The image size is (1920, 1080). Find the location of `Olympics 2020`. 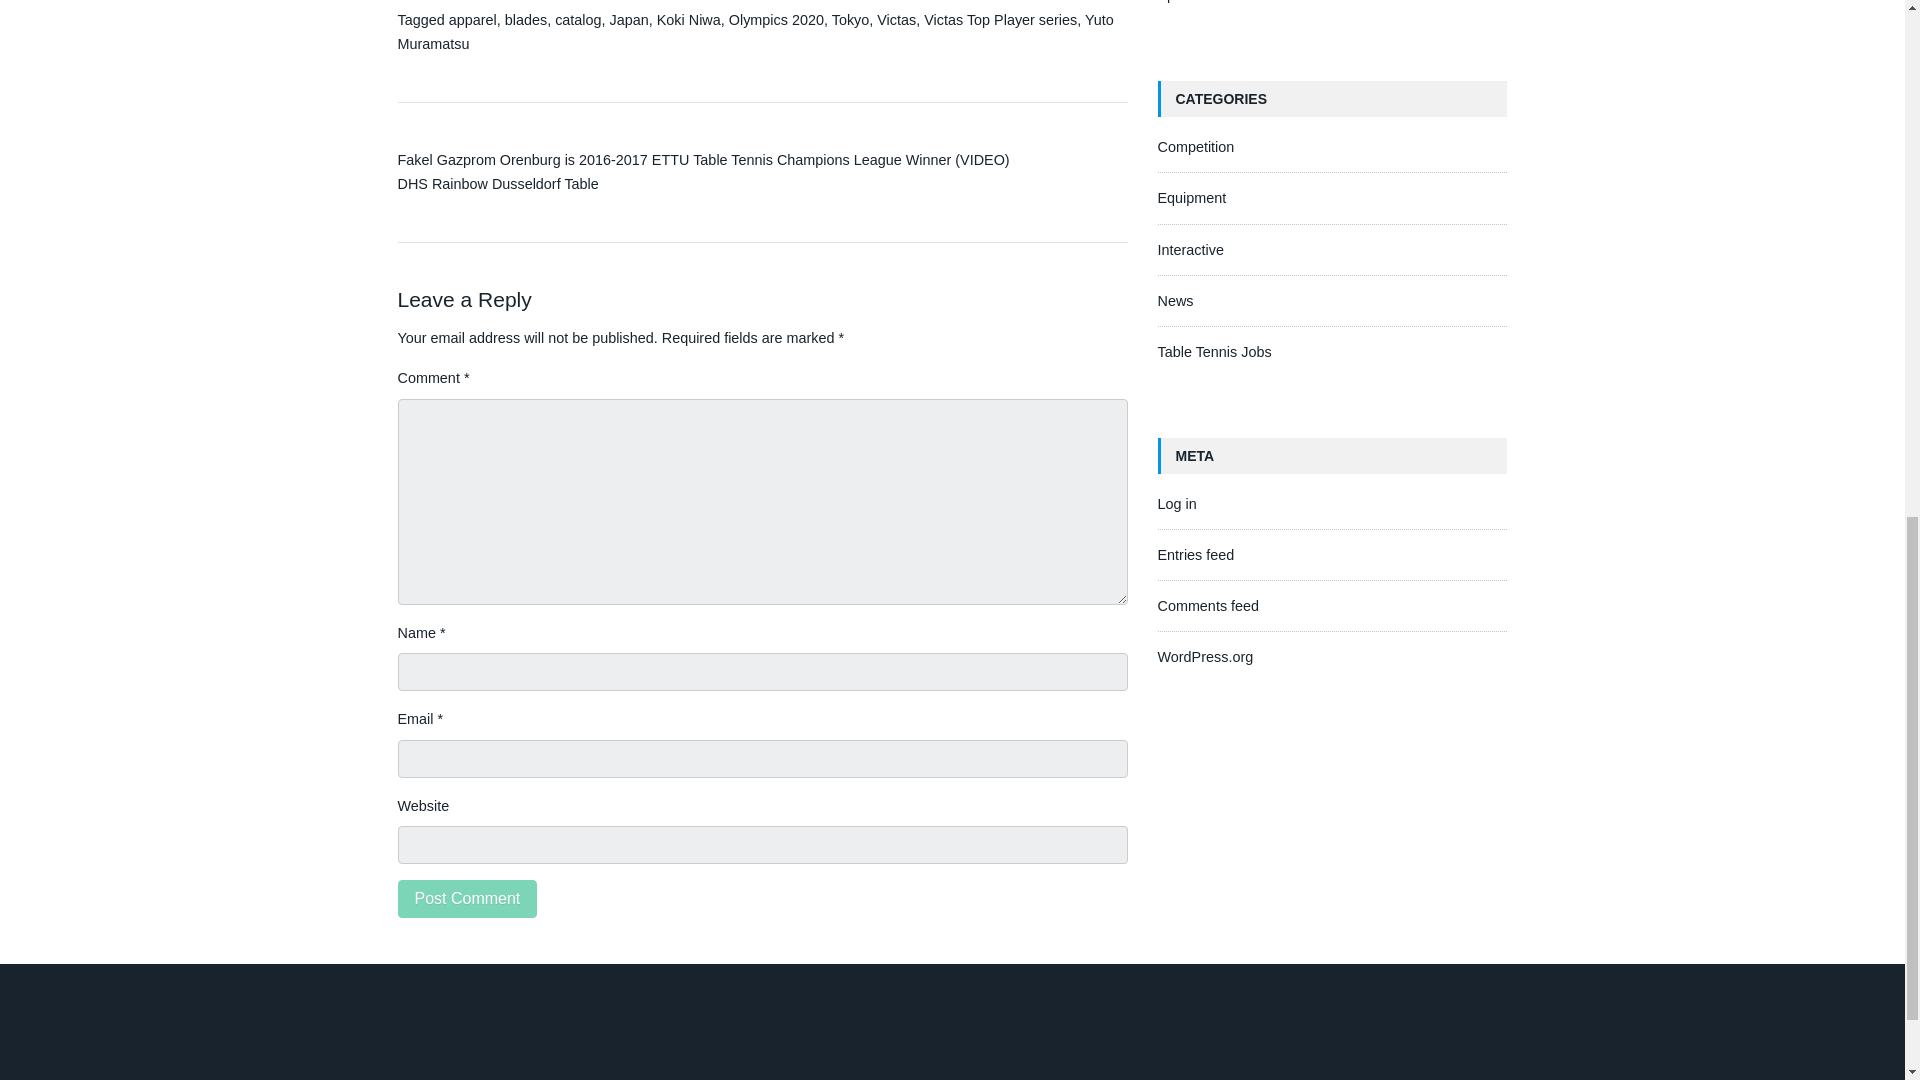

Olympics 2020 is located at coordinates (776, 20).